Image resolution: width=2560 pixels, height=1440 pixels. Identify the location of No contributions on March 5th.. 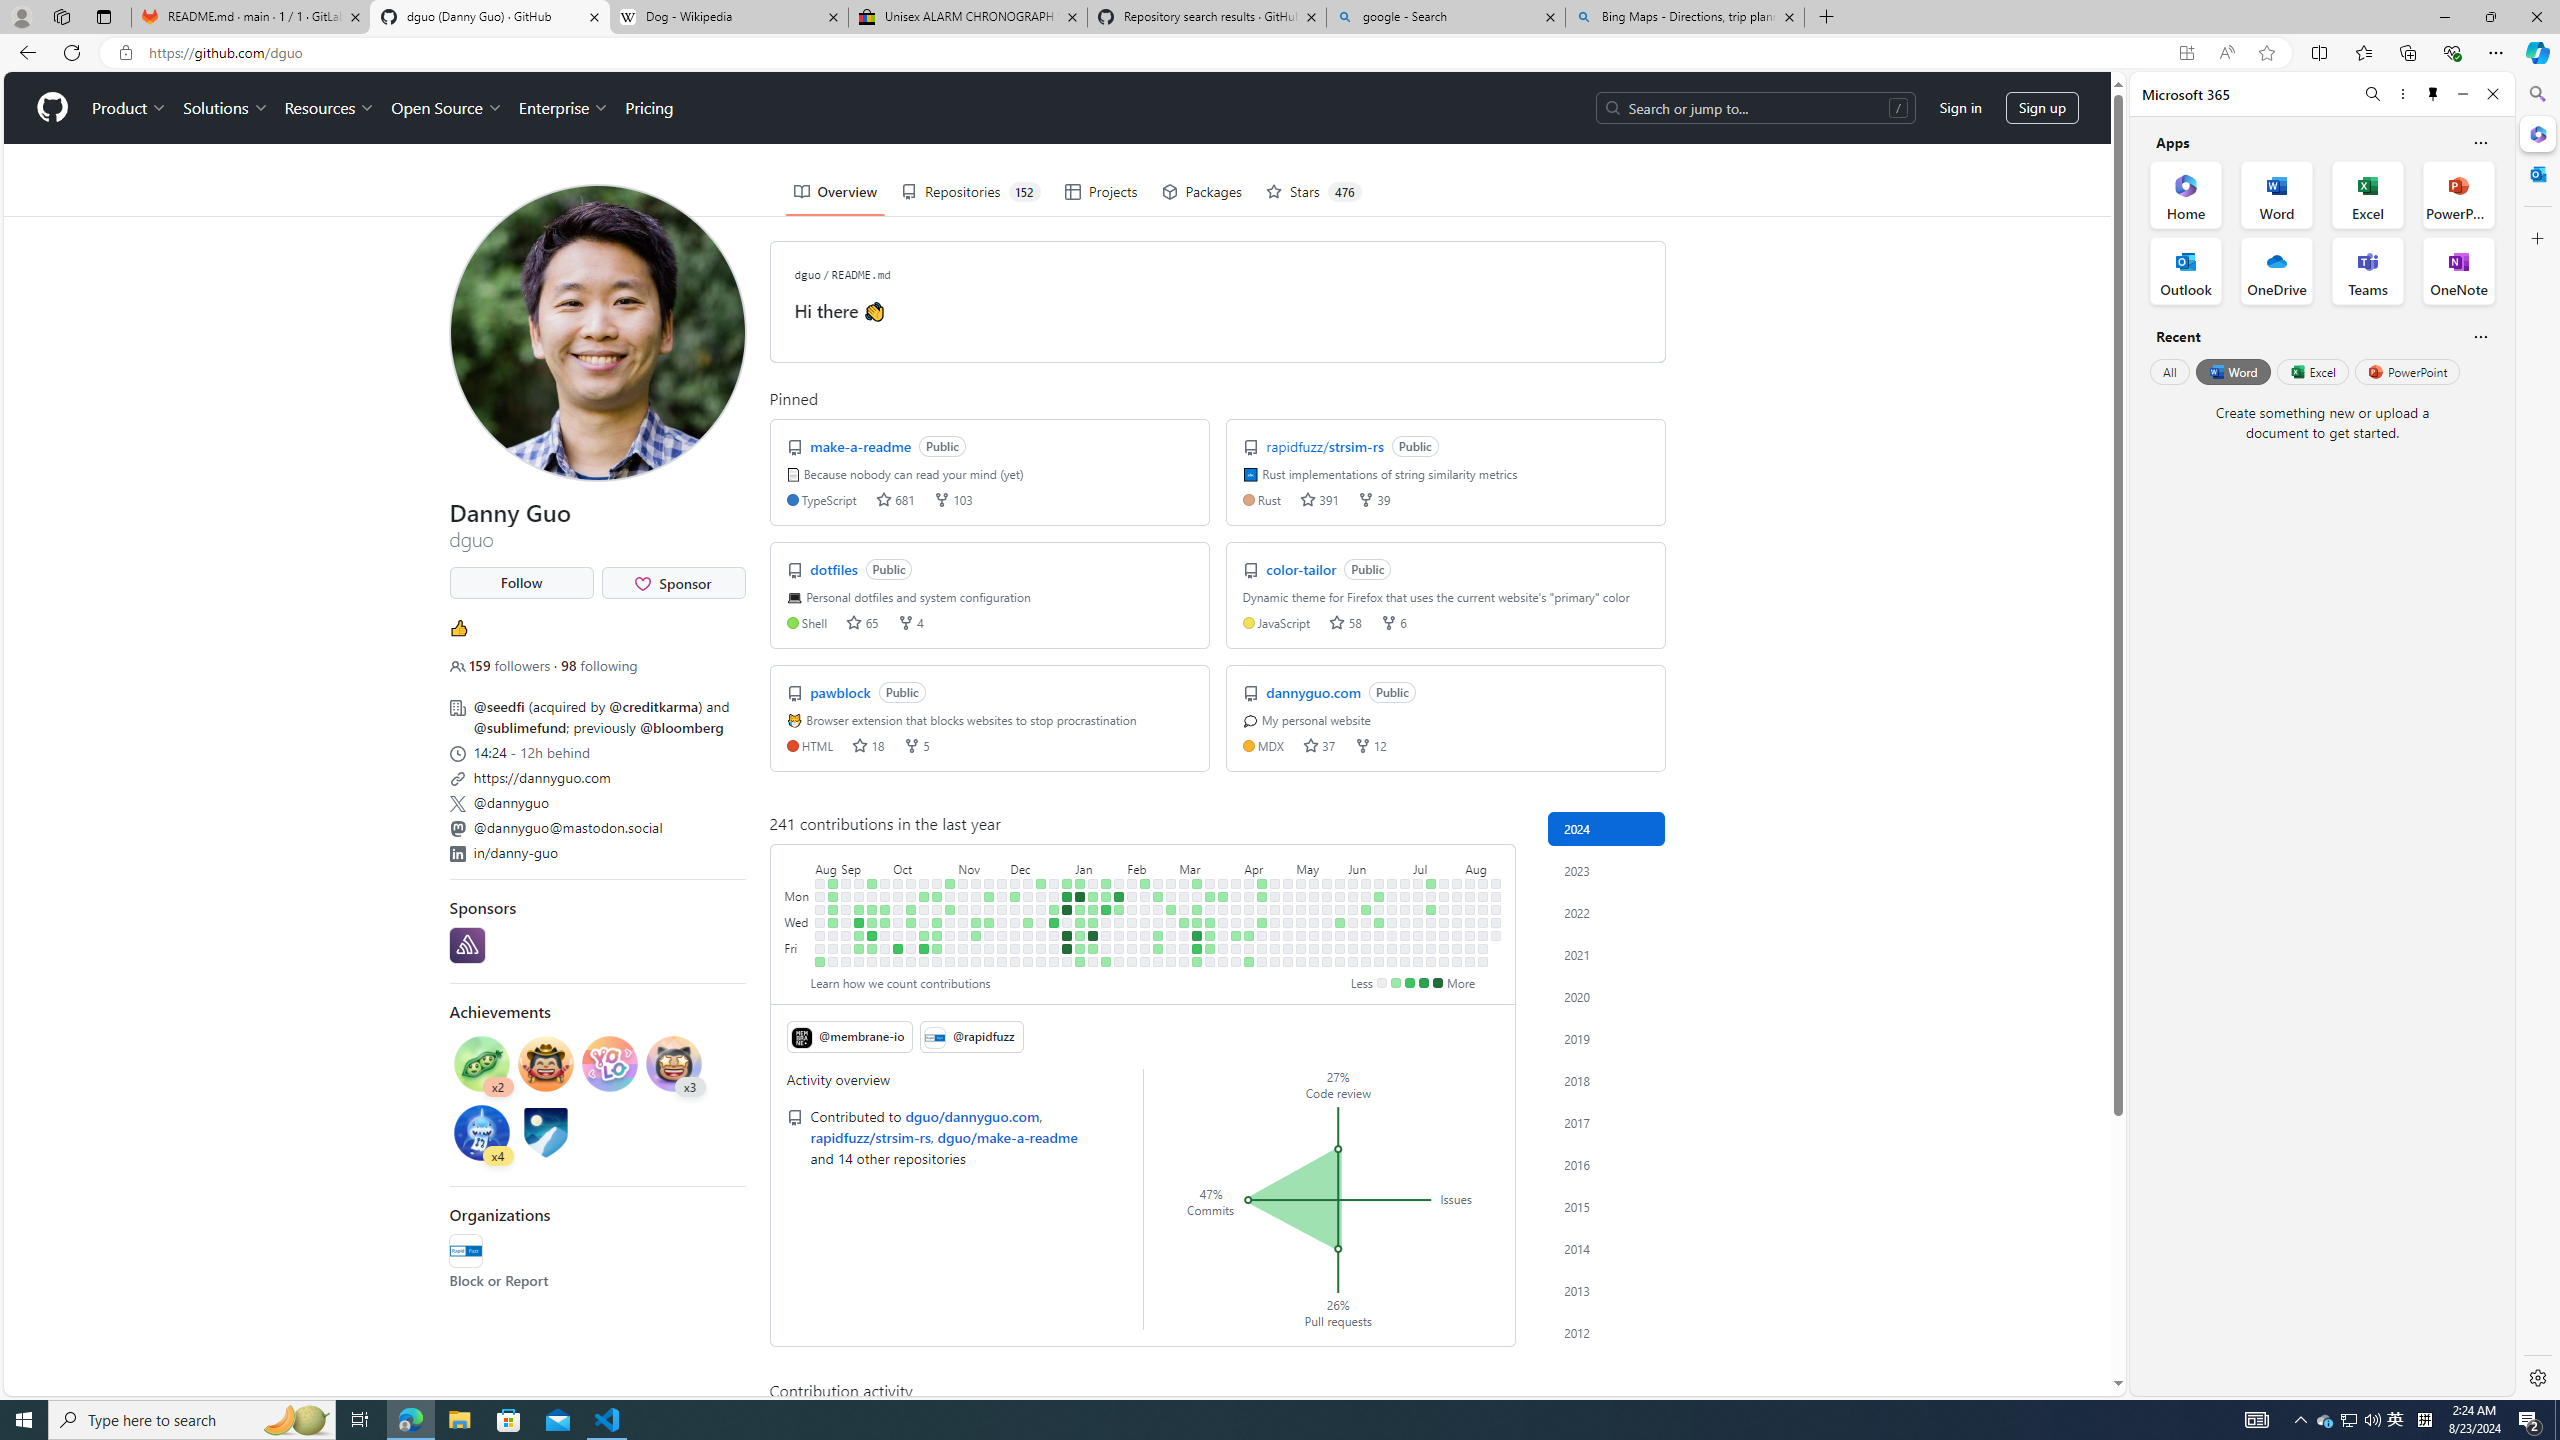
(1185, 909).